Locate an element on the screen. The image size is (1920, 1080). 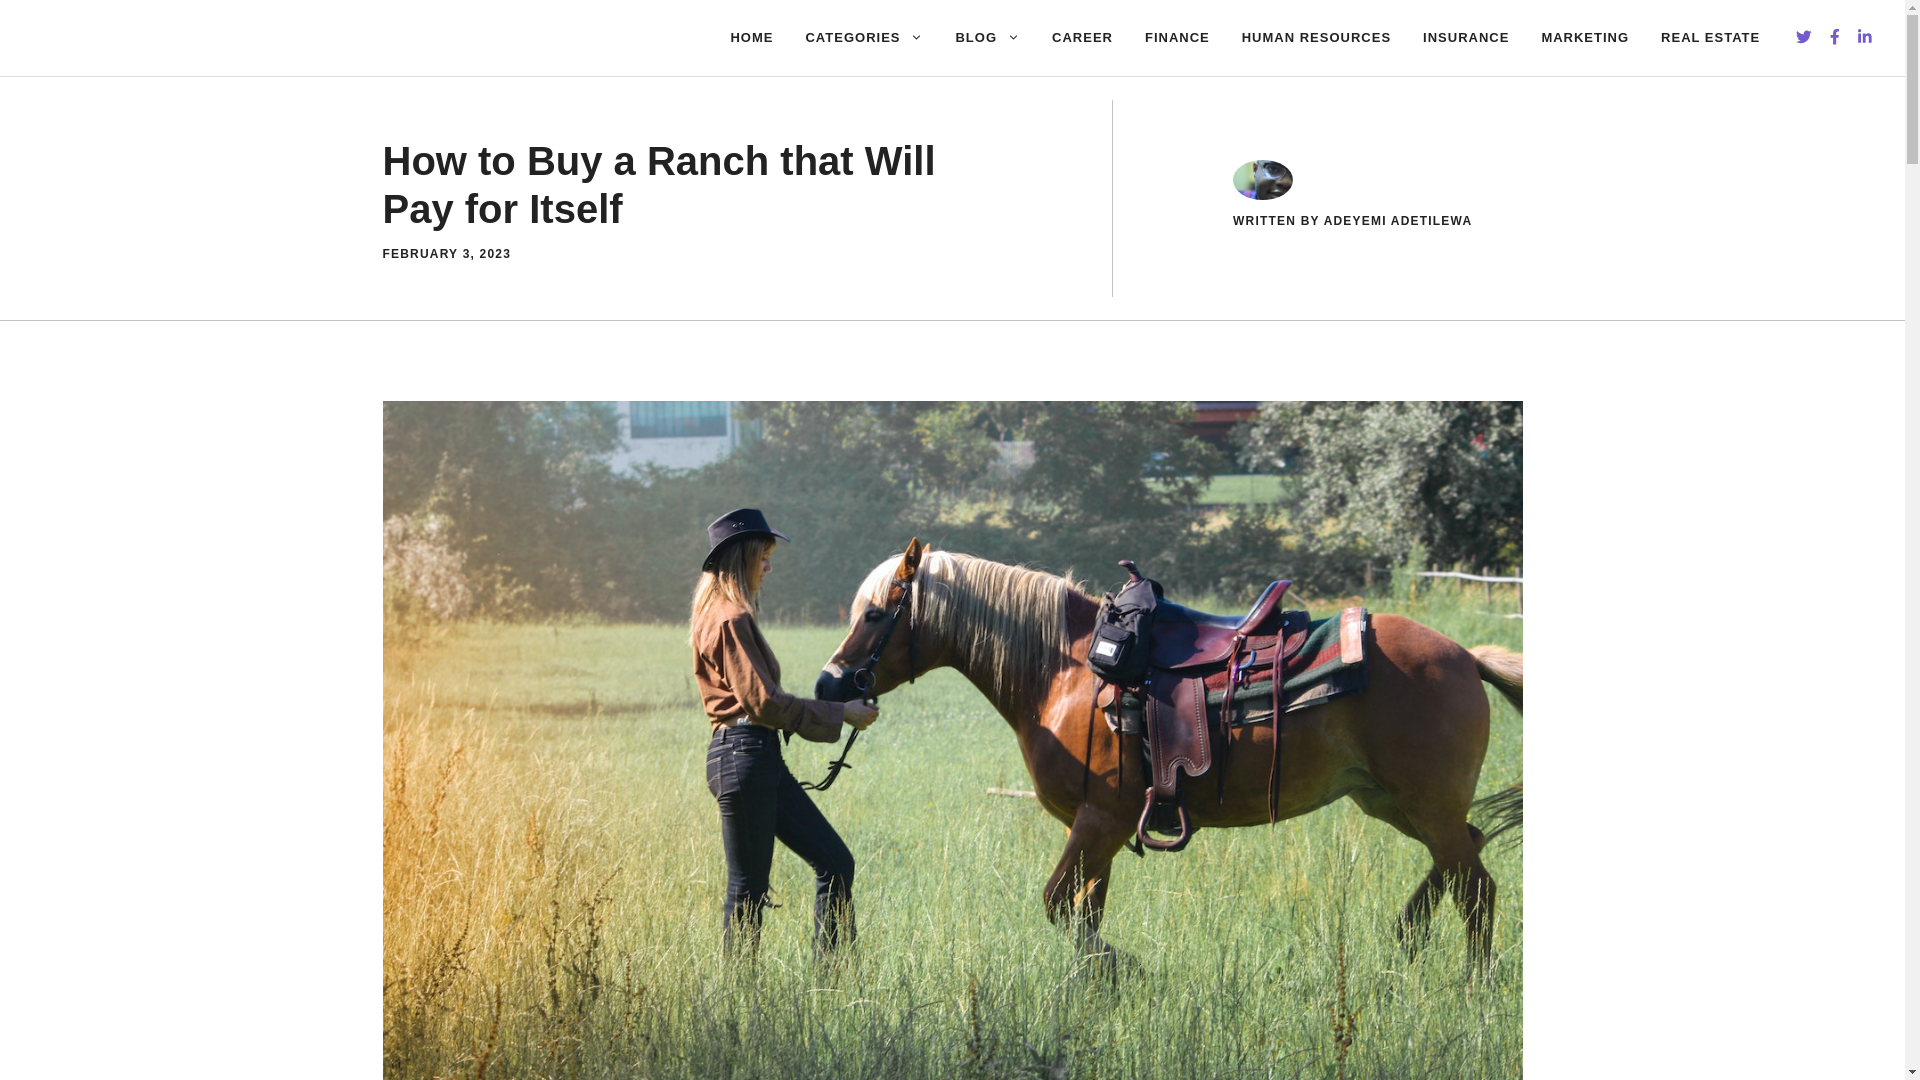
INSURANCE is located at coordinates (1466, 38).